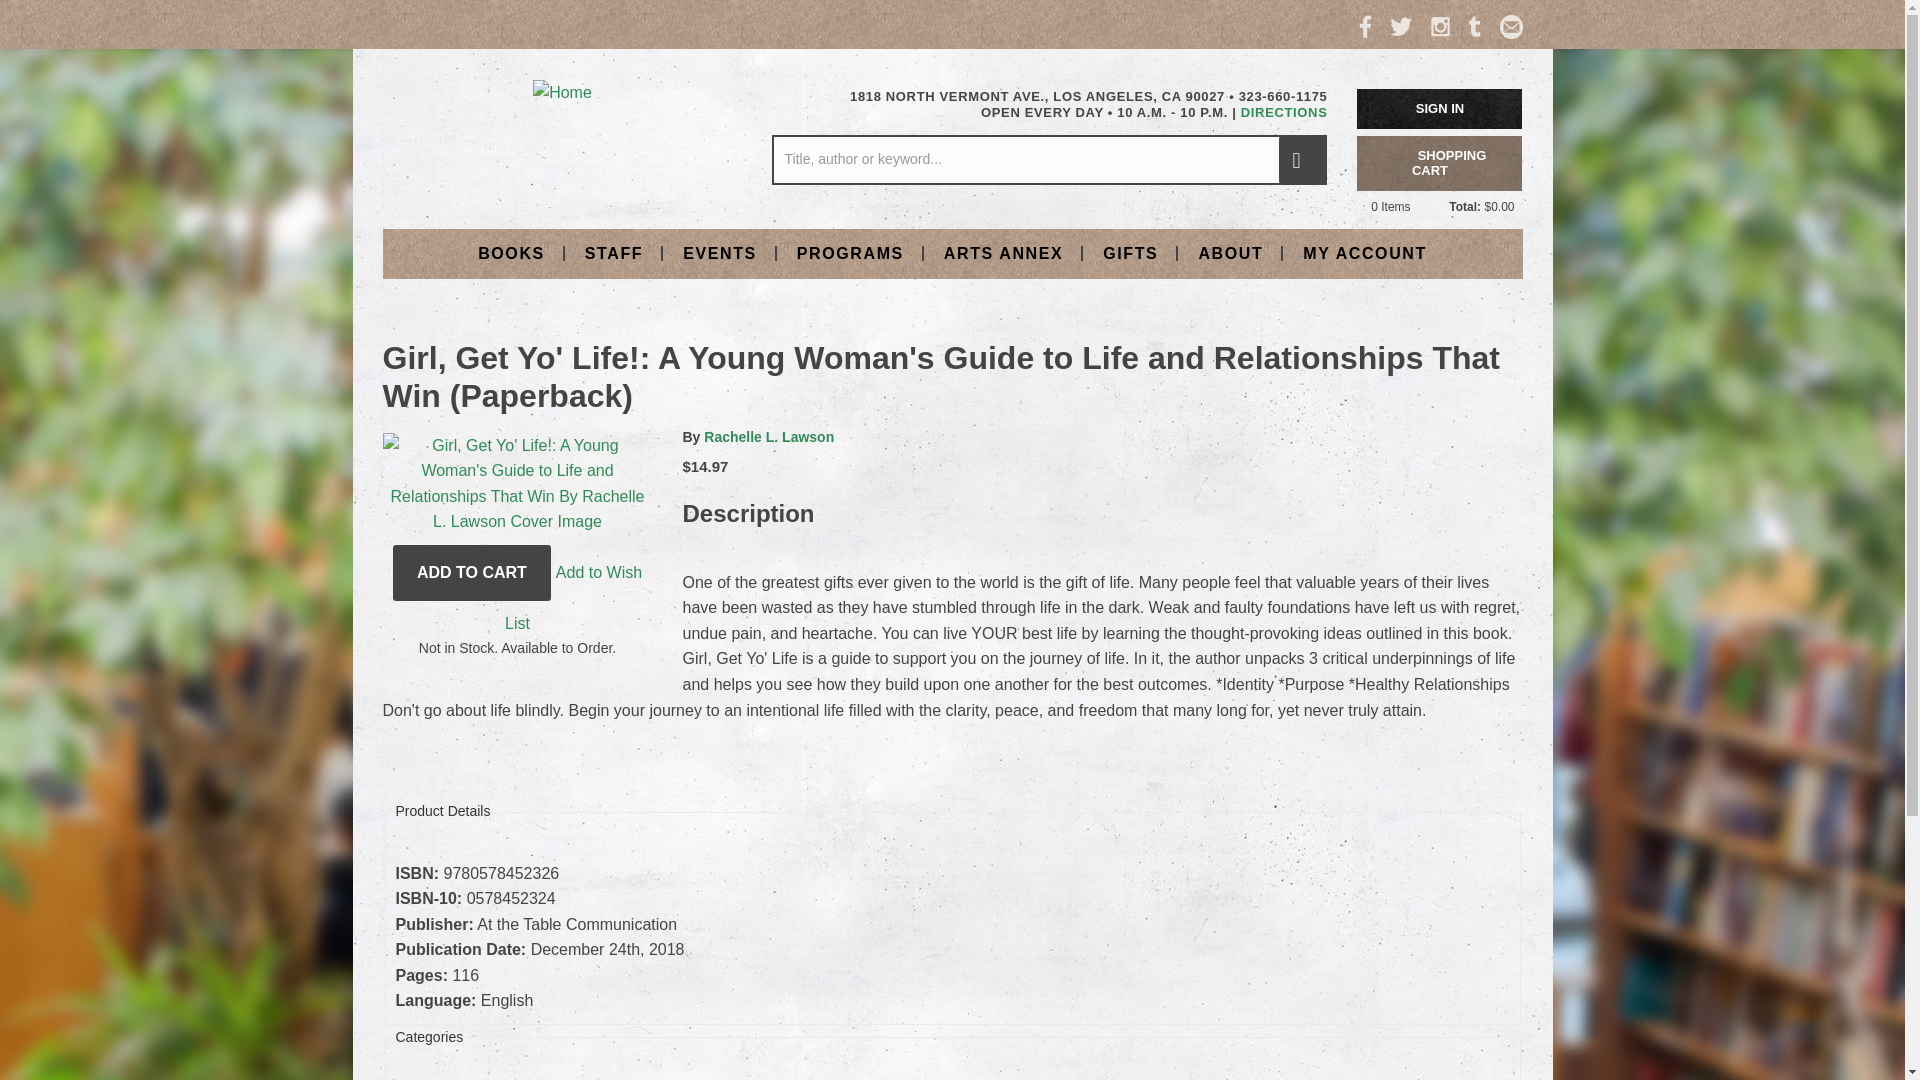 Image resolution: width=1920 pixels, height=1080 pixels. Describe the element at coordinates (1130, 252) in the screenshot. I see `GIFTS` at that location.